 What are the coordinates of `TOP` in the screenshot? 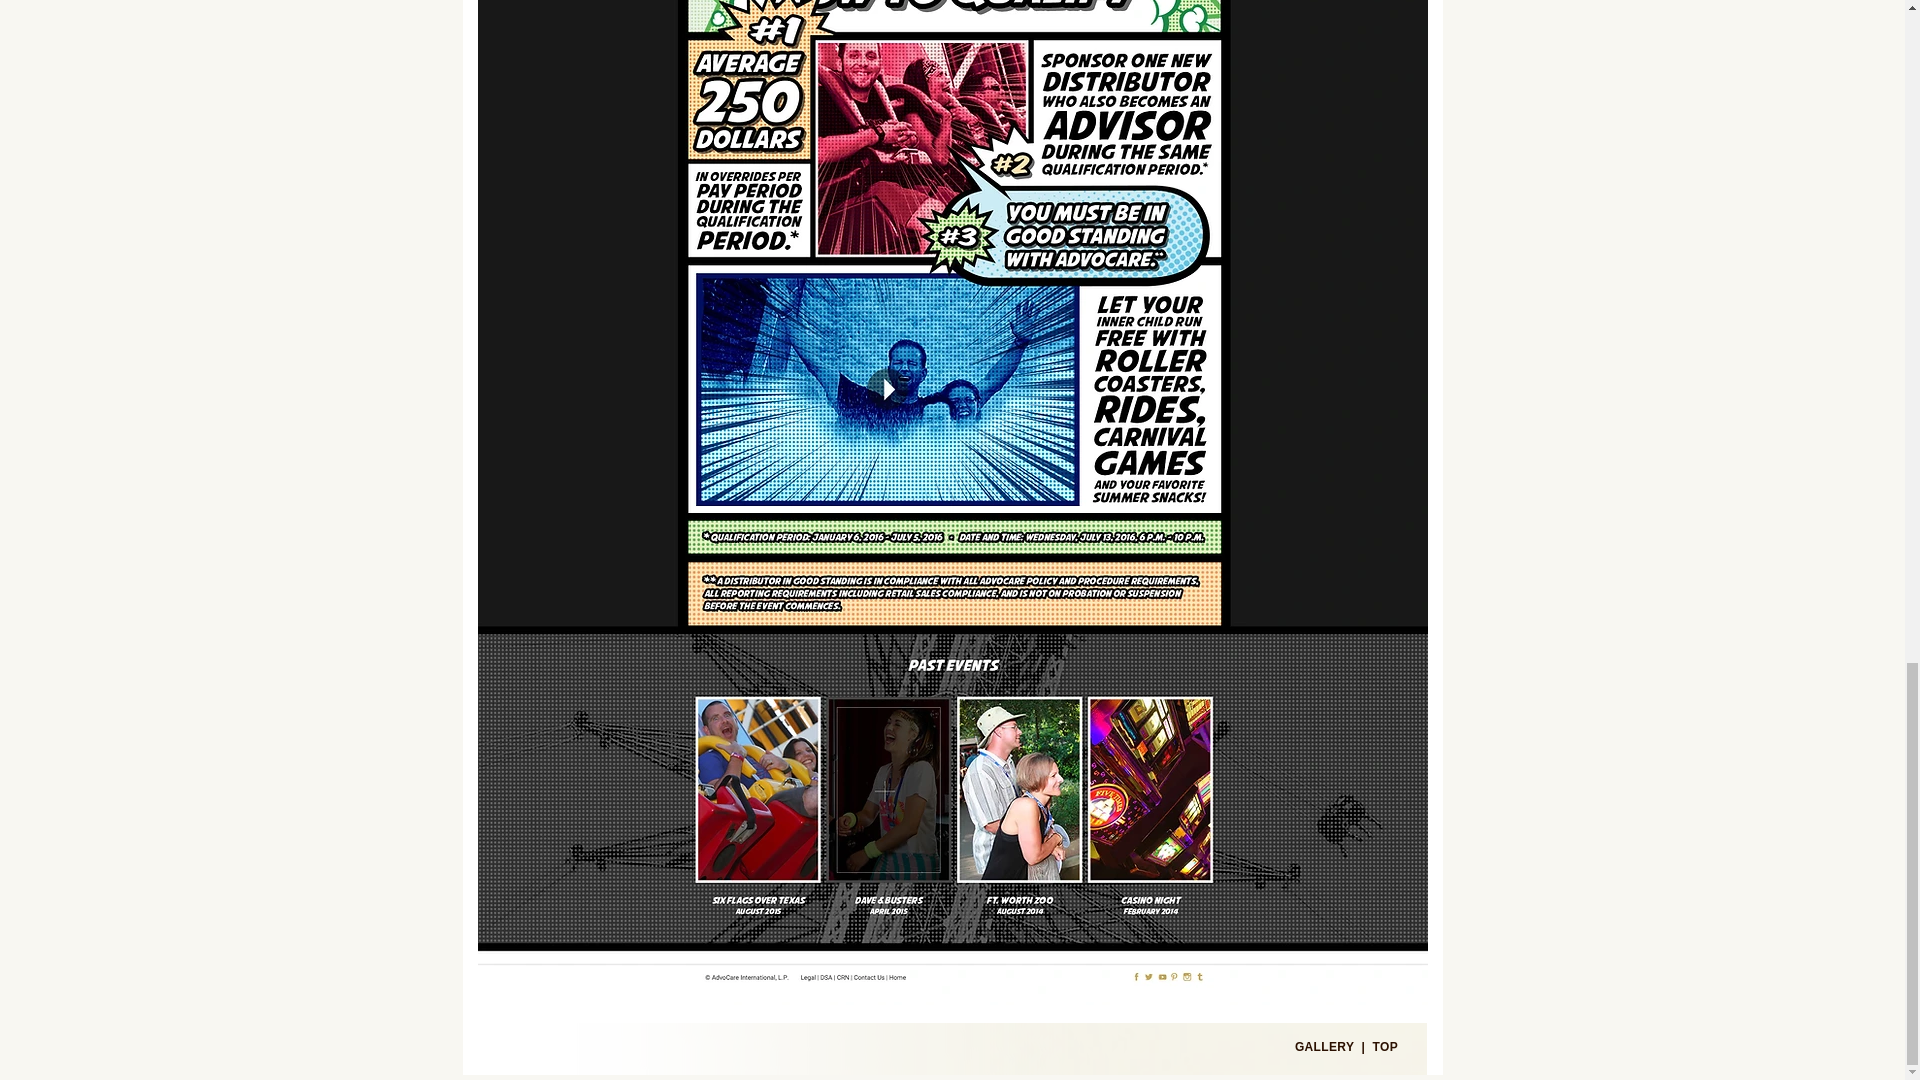 It's located at (1386, 1047).